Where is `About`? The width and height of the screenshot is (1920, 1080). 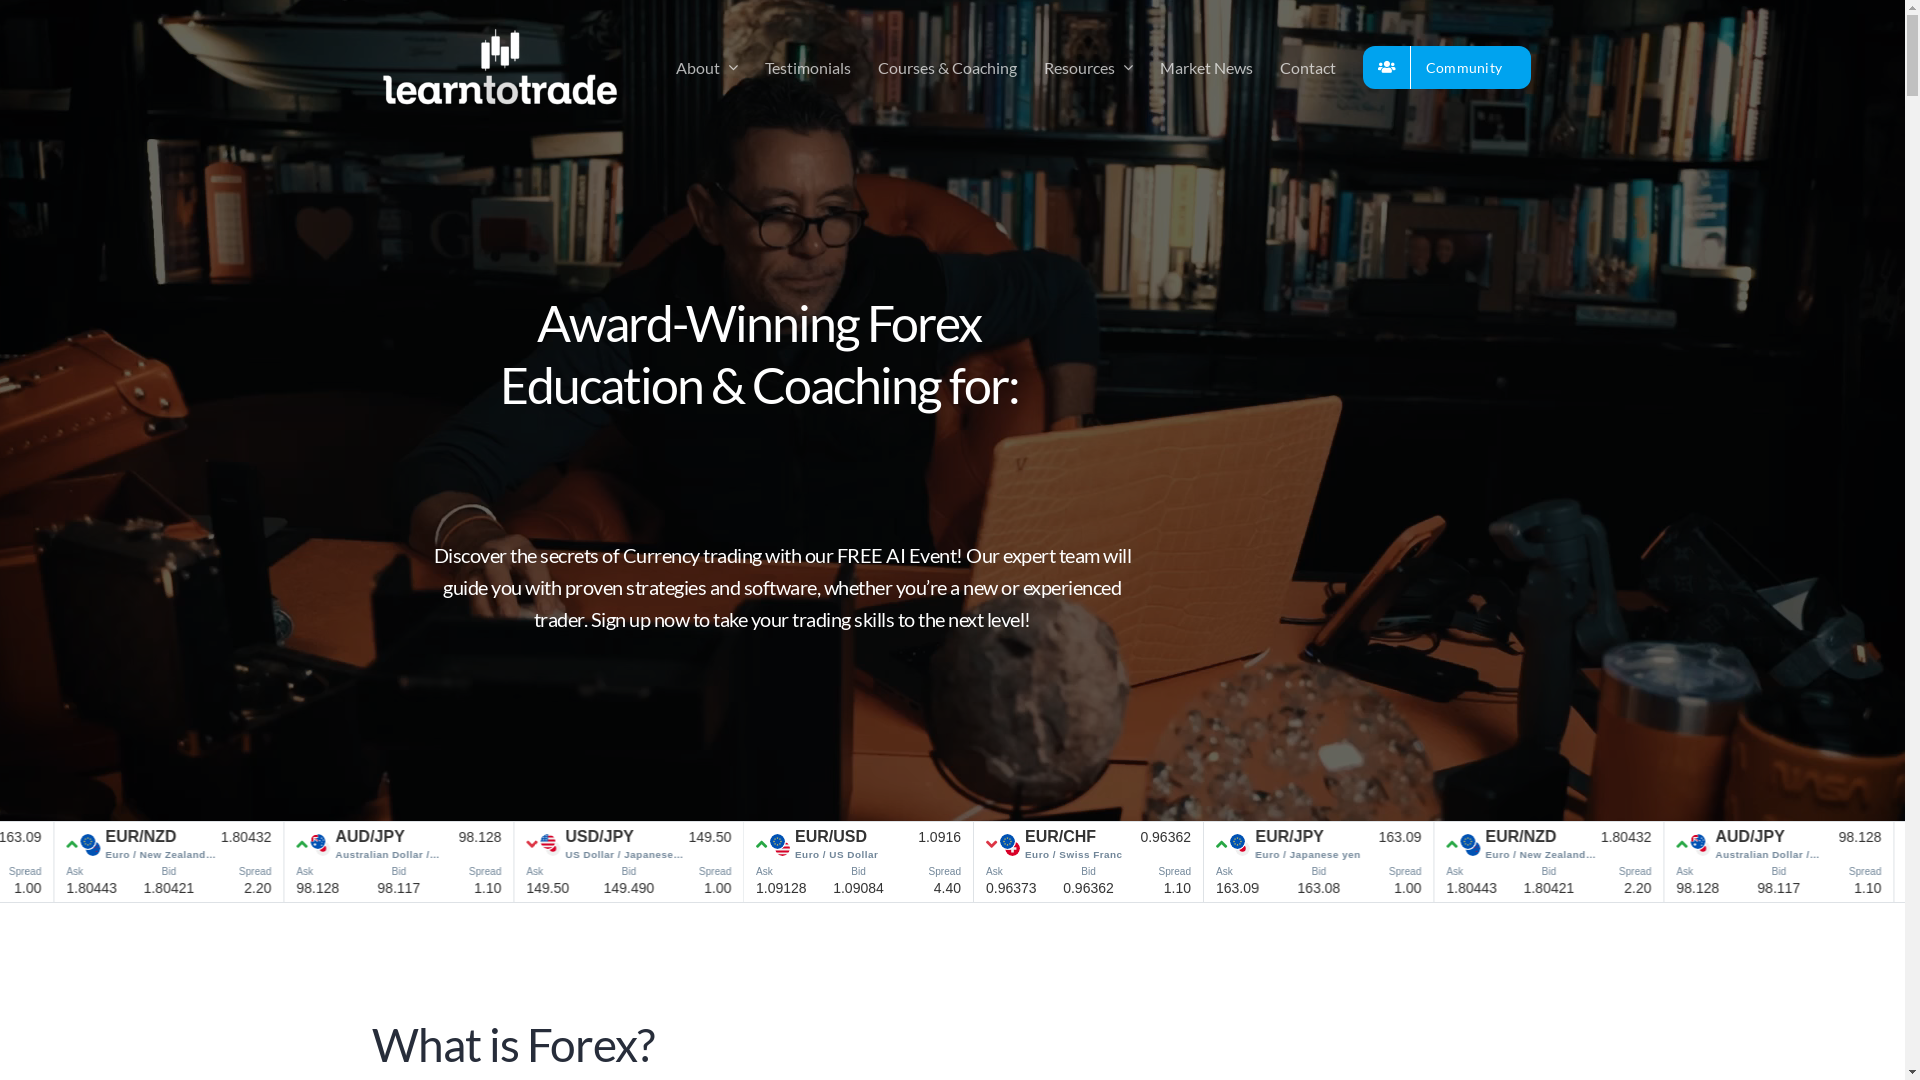 About is located at coordinates (707, 67).